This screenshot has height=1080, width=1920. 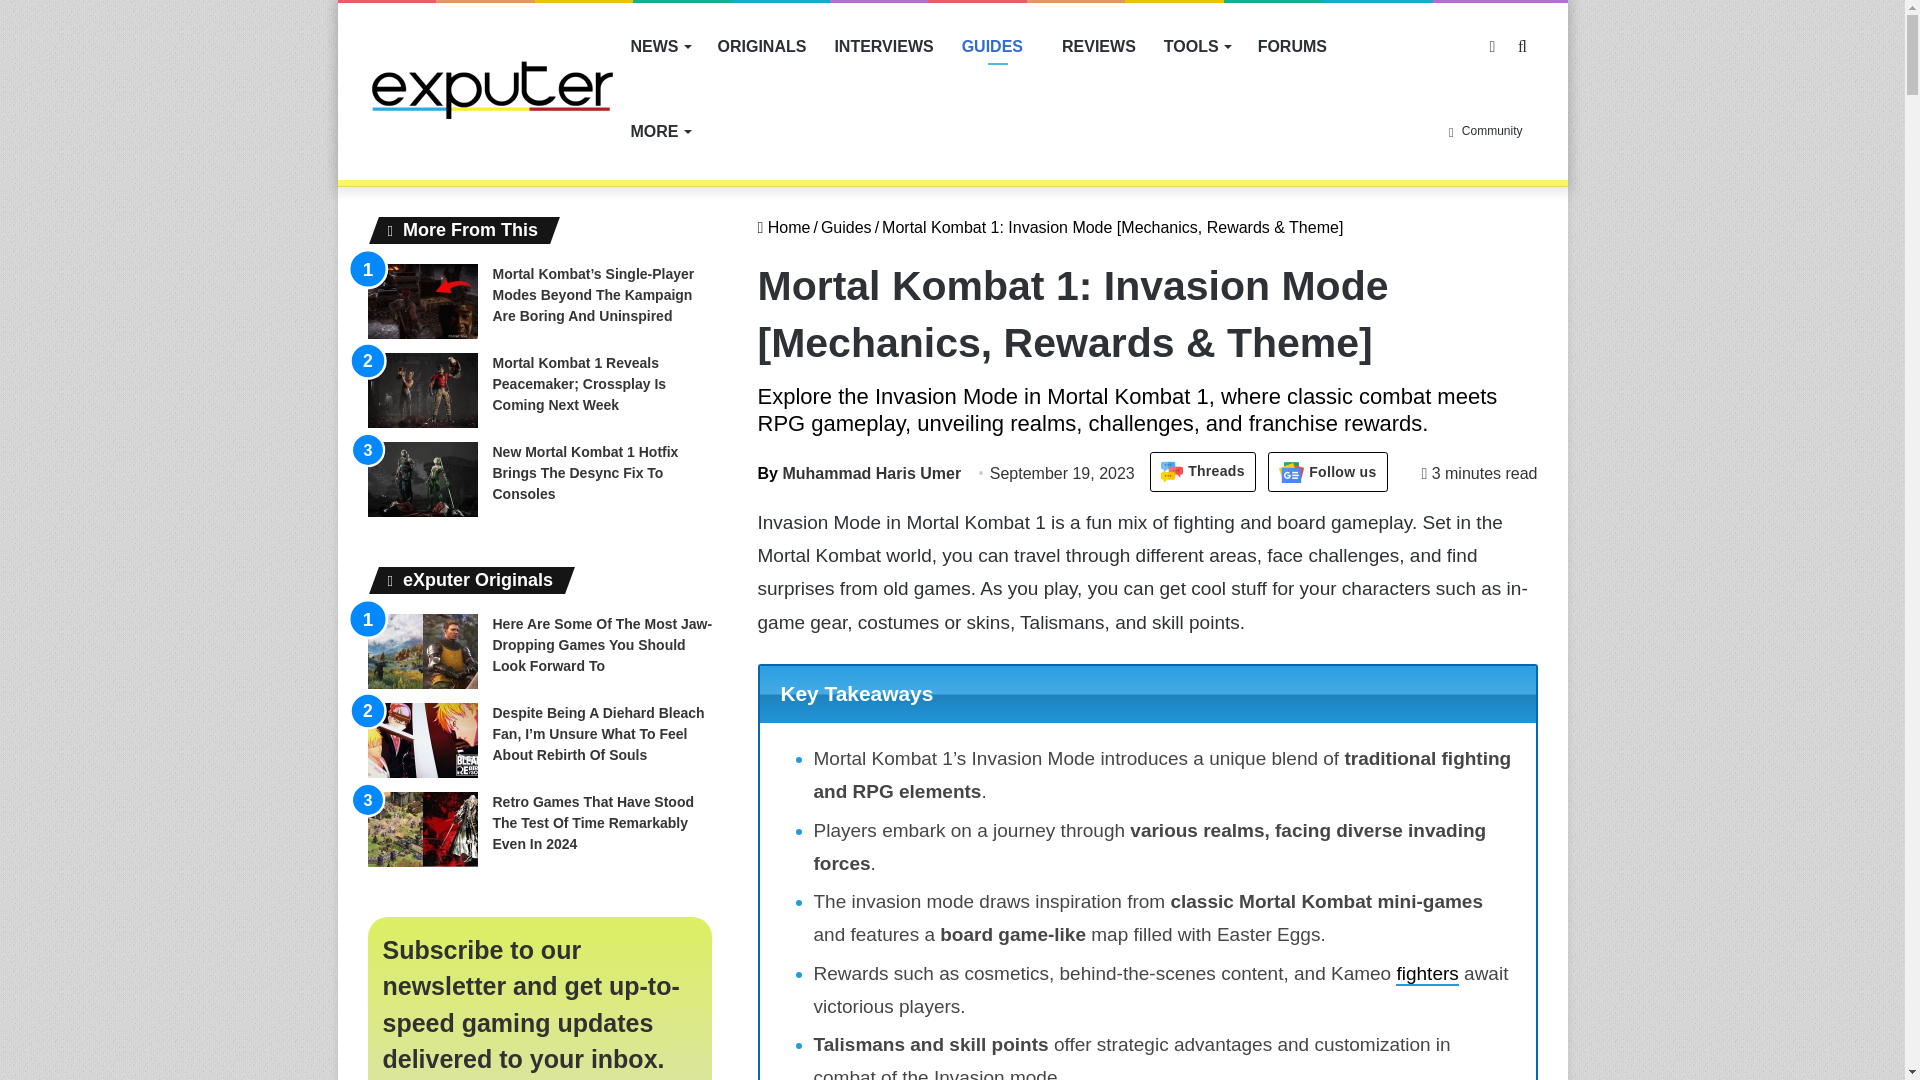 I want to click on fighters, so click(x=1426, y=974).